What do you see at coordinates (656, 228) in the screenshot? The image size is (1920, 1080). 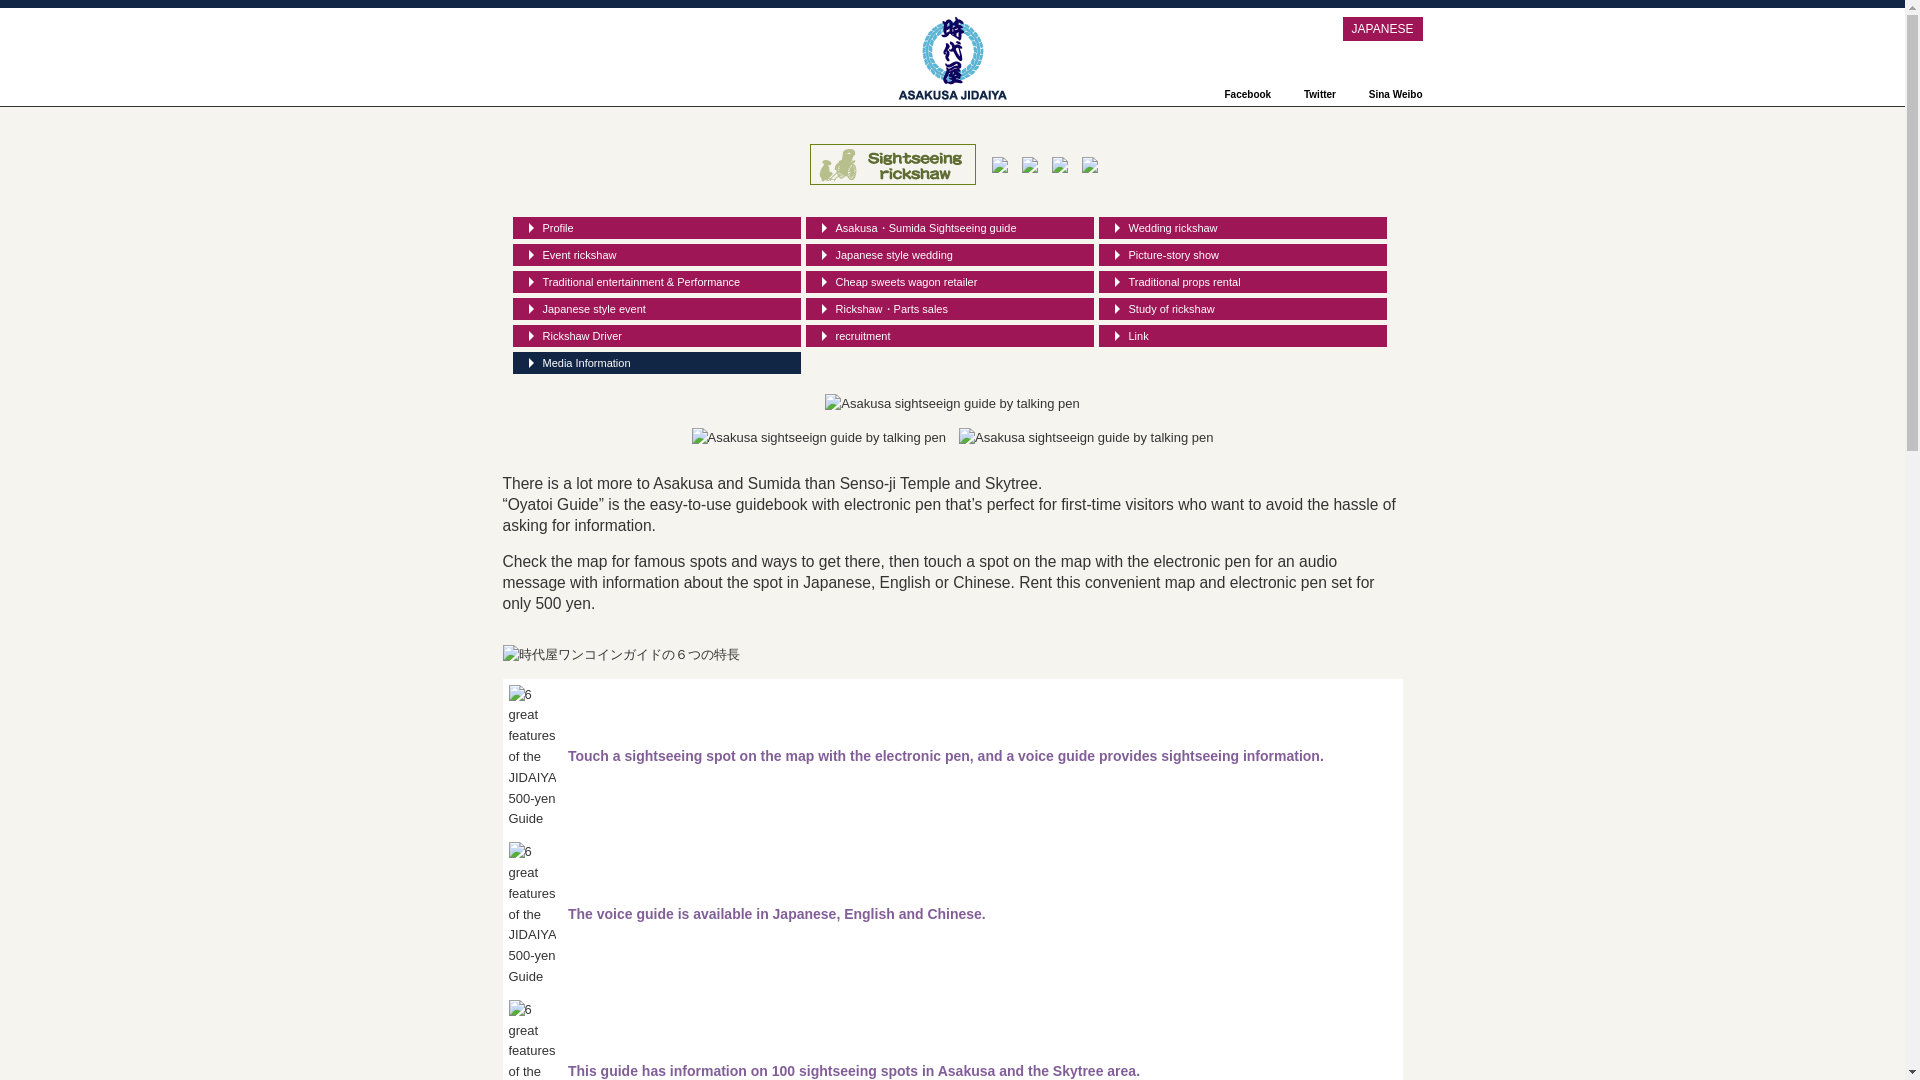 I see `Profile` at bounding box center [656, 228].